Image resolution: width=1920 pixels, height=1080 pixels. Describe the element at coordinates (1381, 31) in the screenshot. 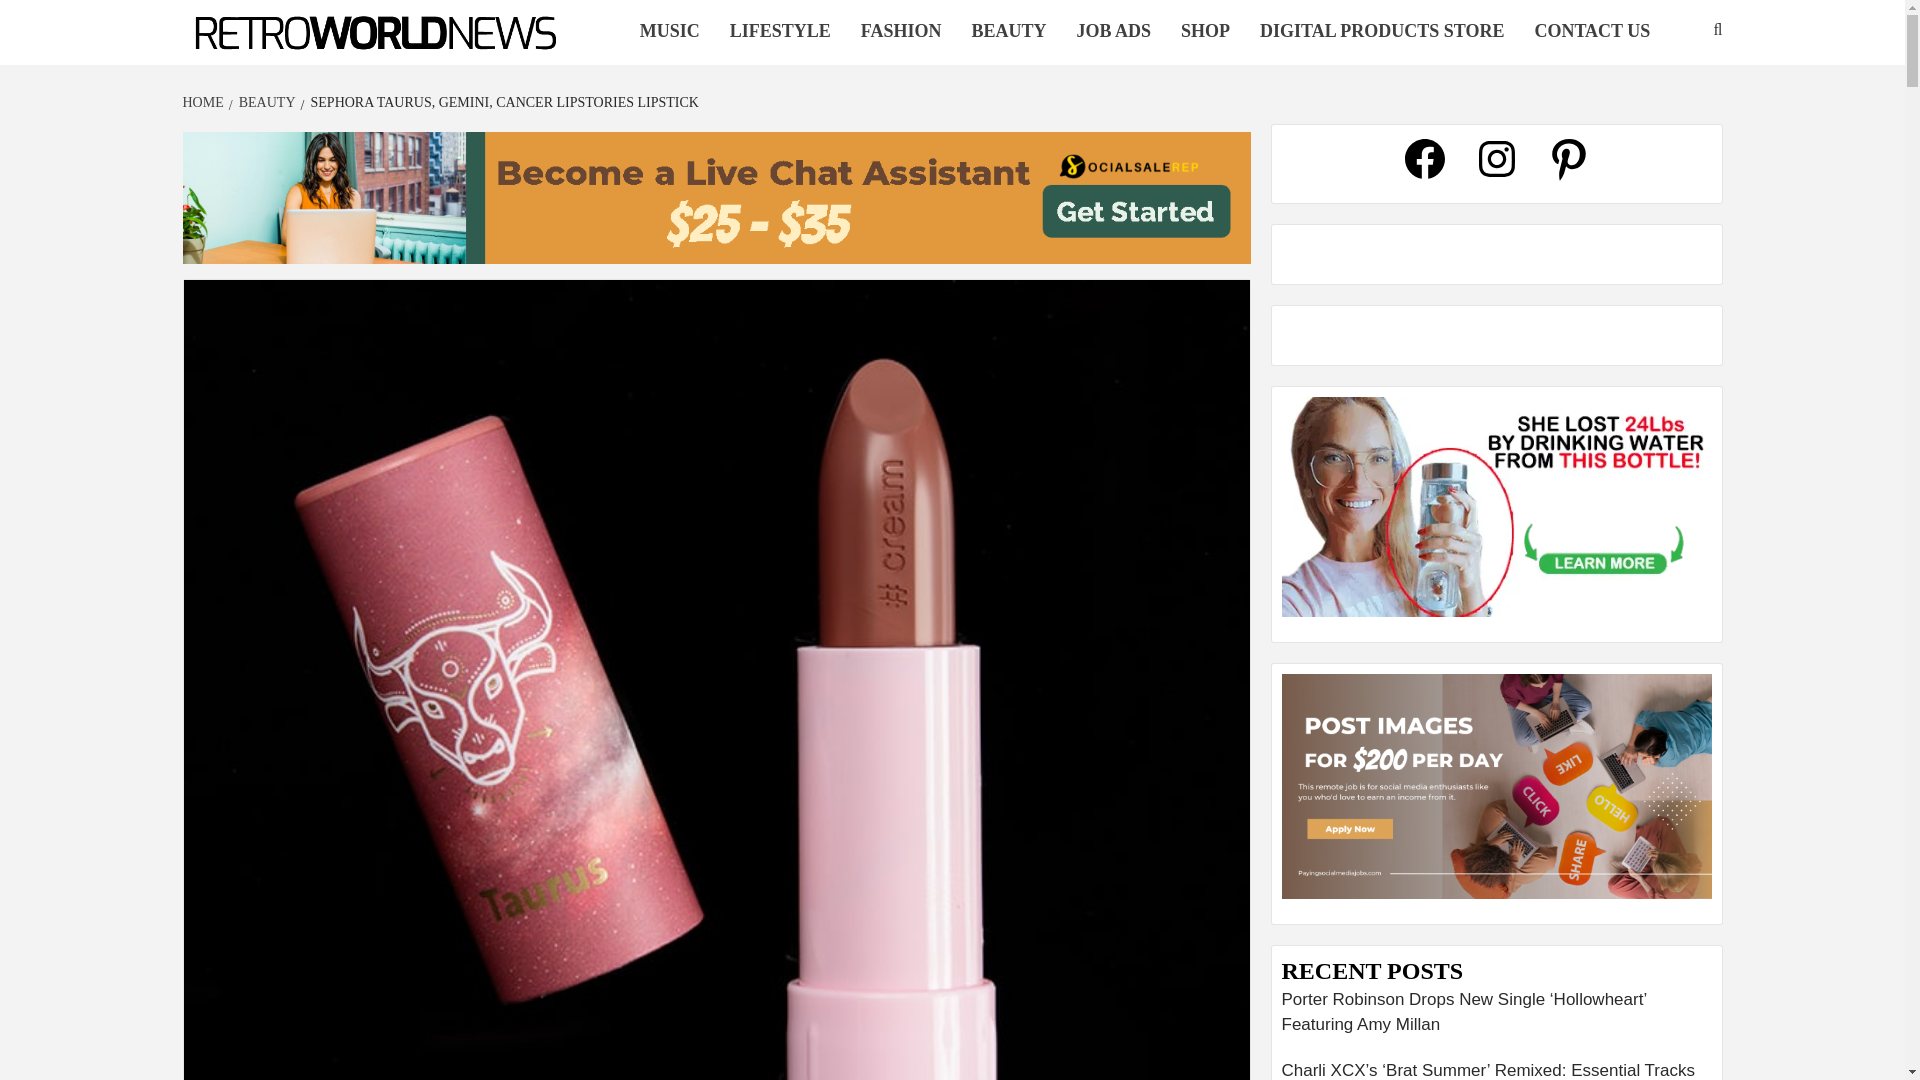

I see `DIGITAL PRODUCTS STORE` at that location.